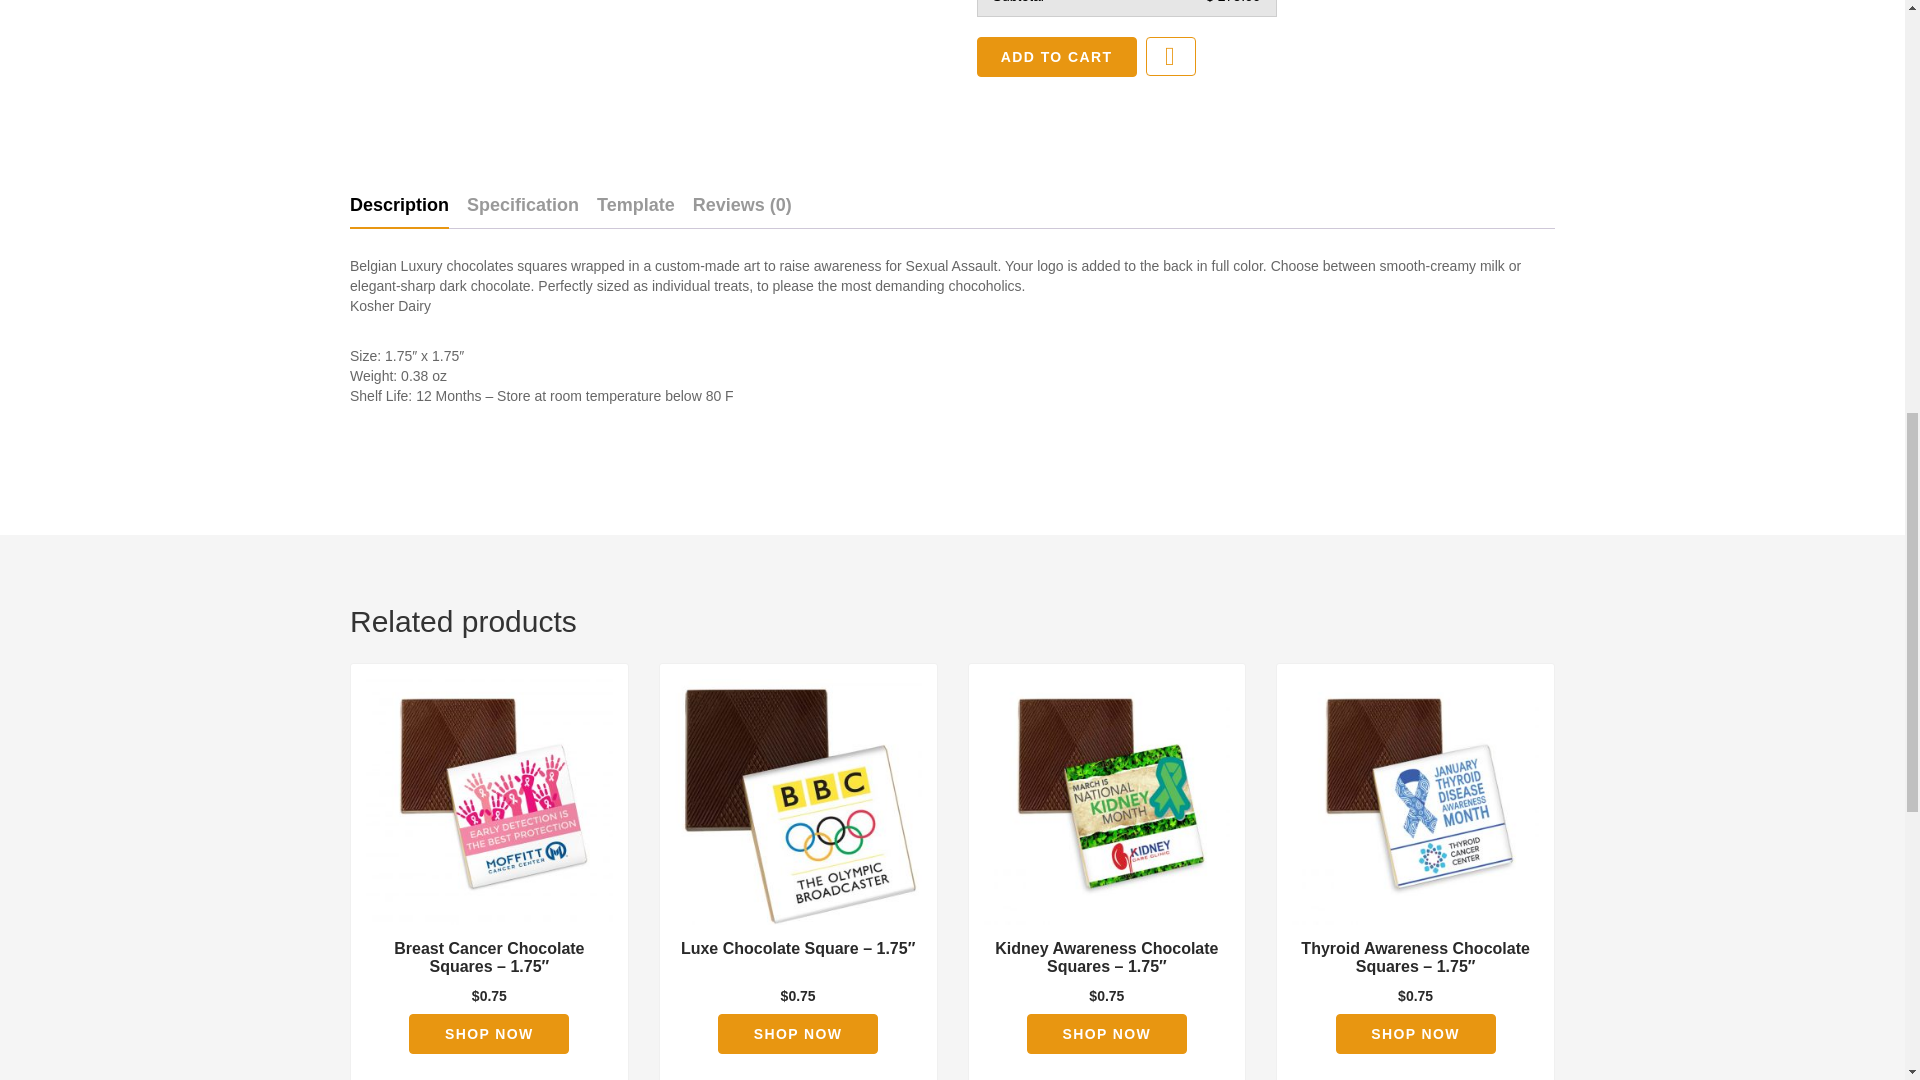 The height and width of the screenshot is (1080, 1920). I want to click on Specification, so click(522, 204).